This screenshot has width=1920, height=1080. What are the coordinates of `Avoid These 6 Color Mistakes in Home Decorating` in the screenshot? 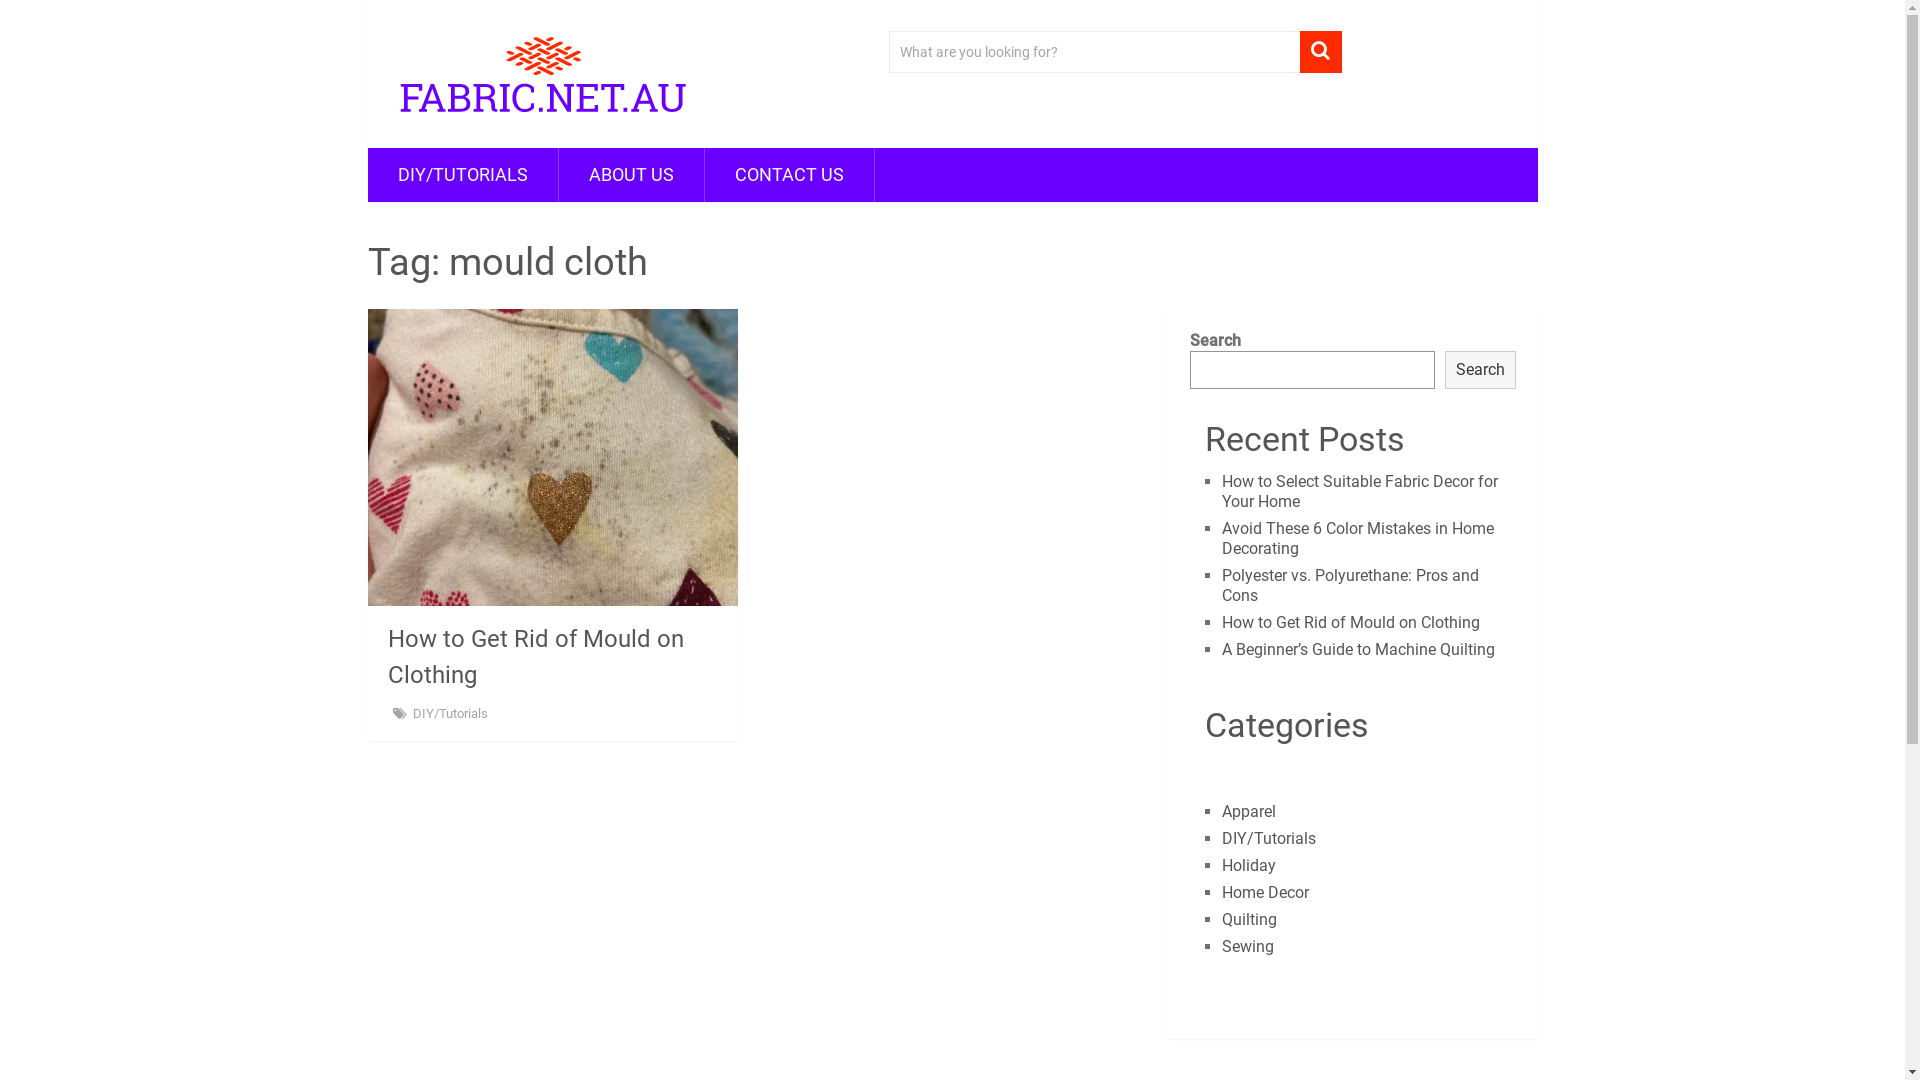 It's located at (1358, 538).